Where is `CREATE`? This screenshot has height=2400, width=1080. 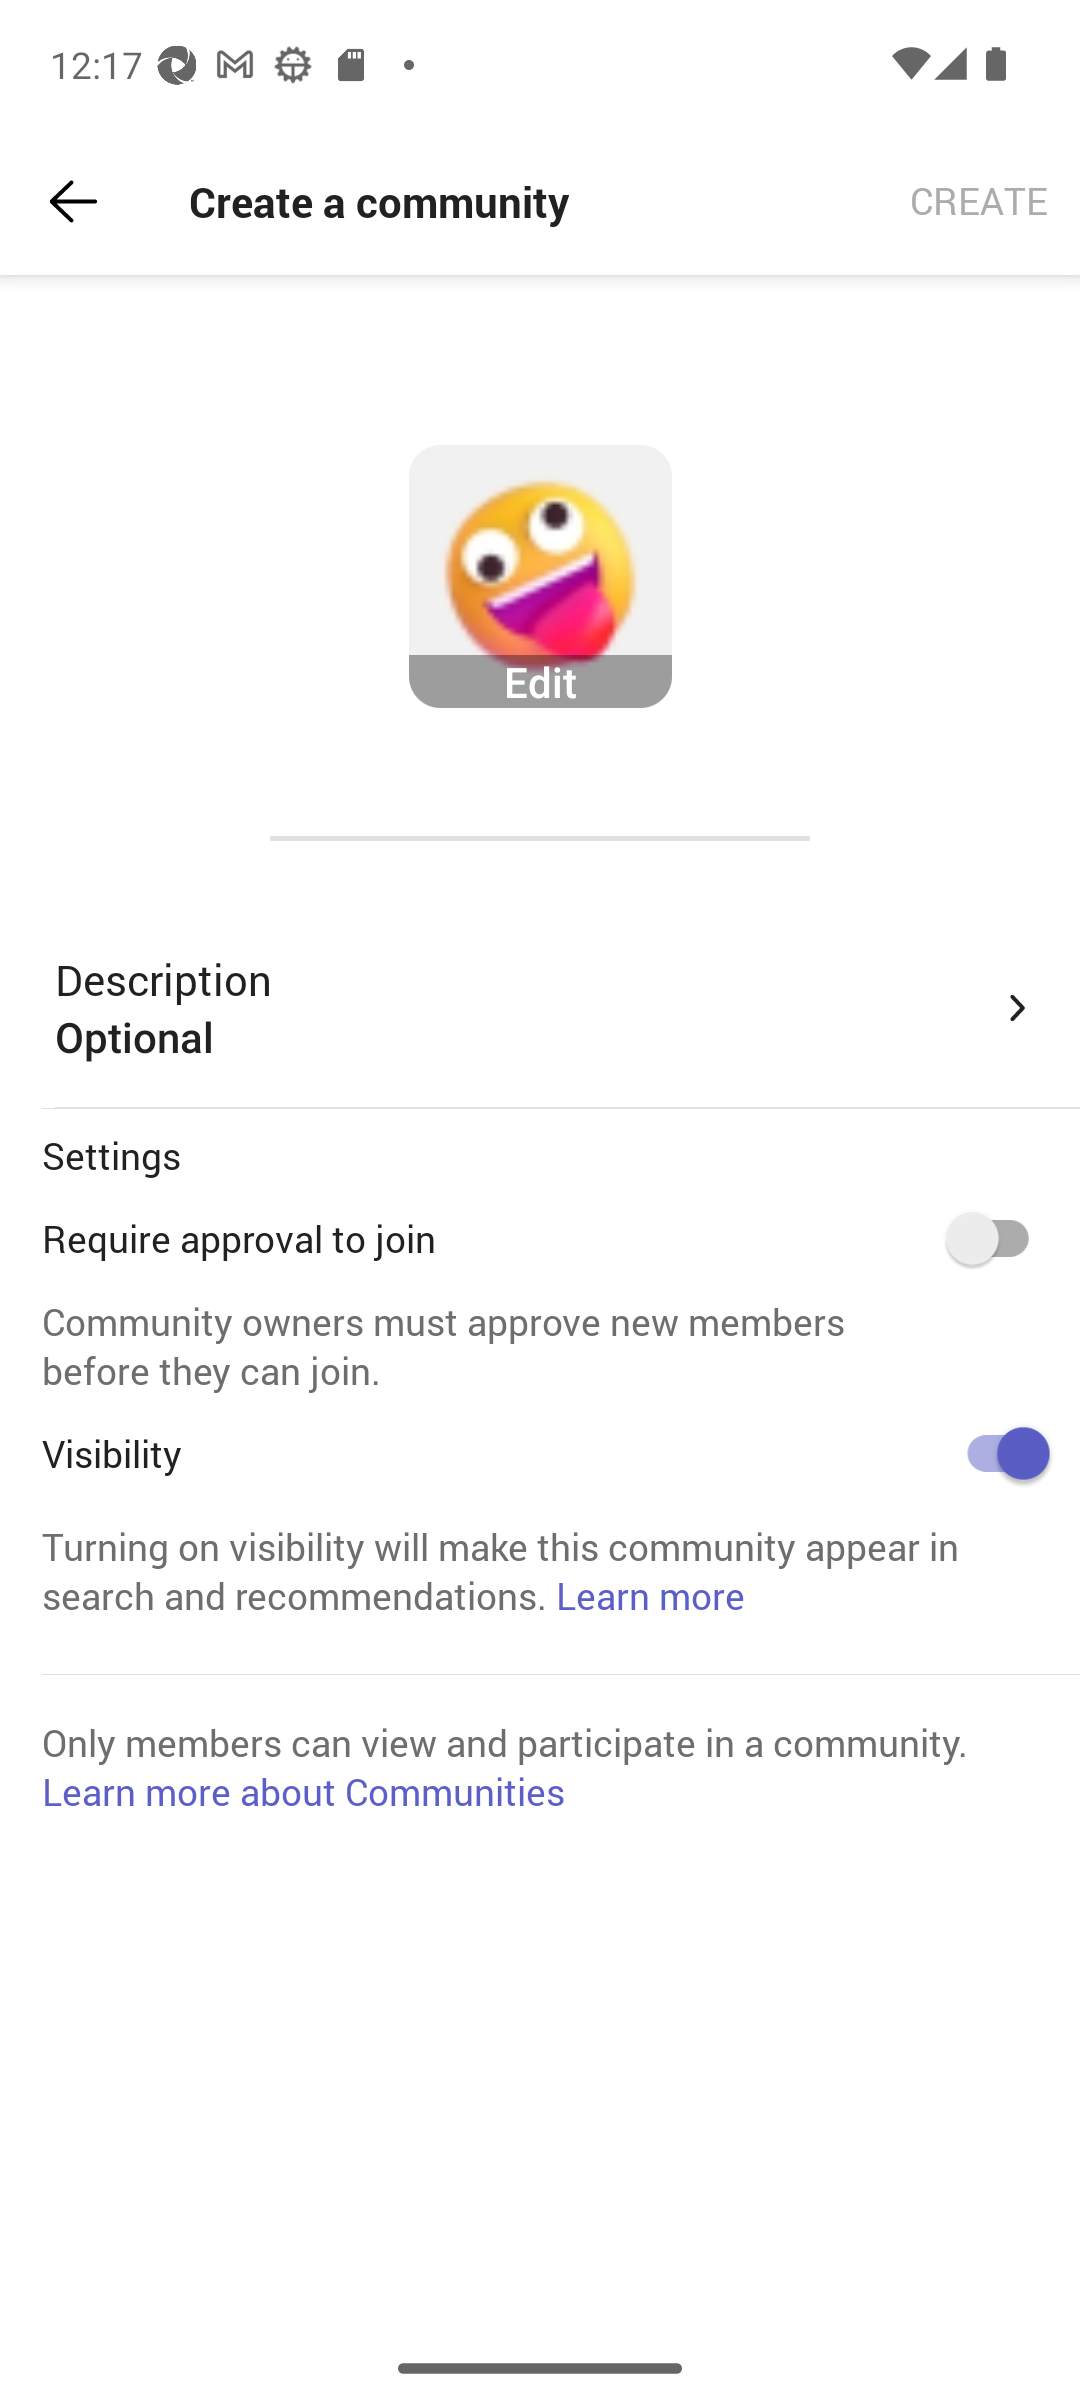
CREATE is located at coordinates (979, 202).